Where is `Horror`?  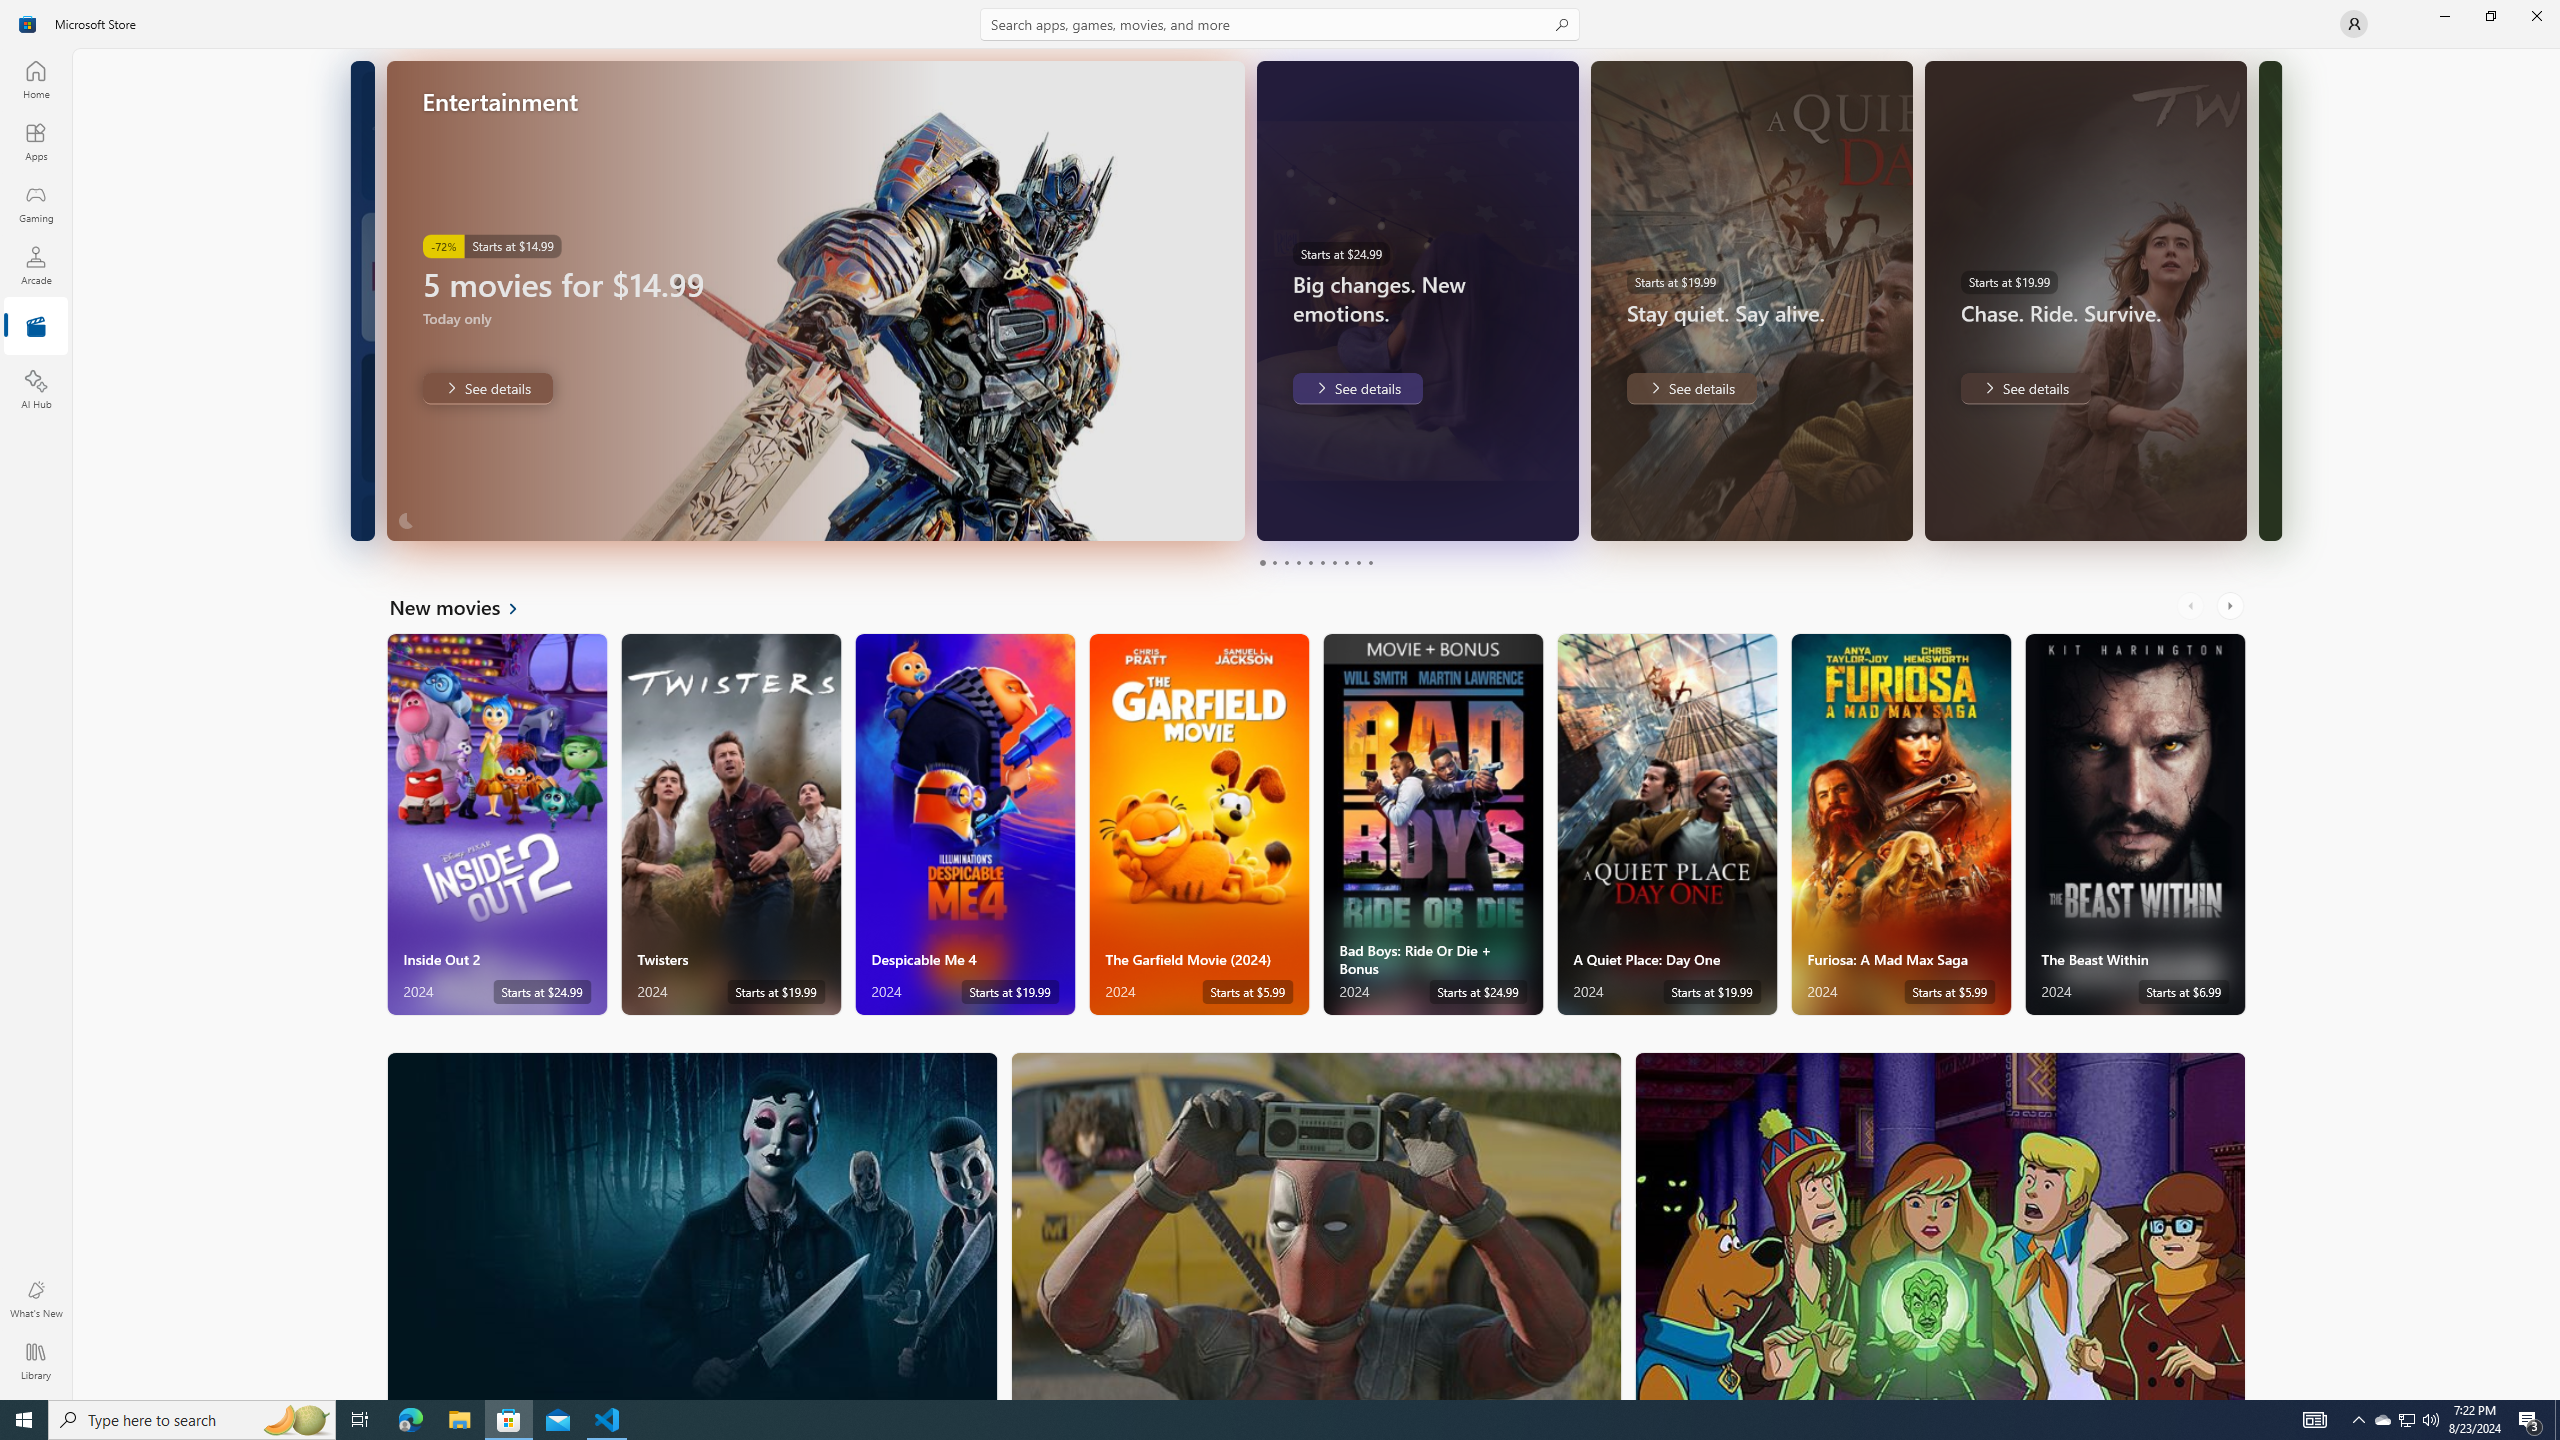 Horror is located at coordinates (692, 1226).